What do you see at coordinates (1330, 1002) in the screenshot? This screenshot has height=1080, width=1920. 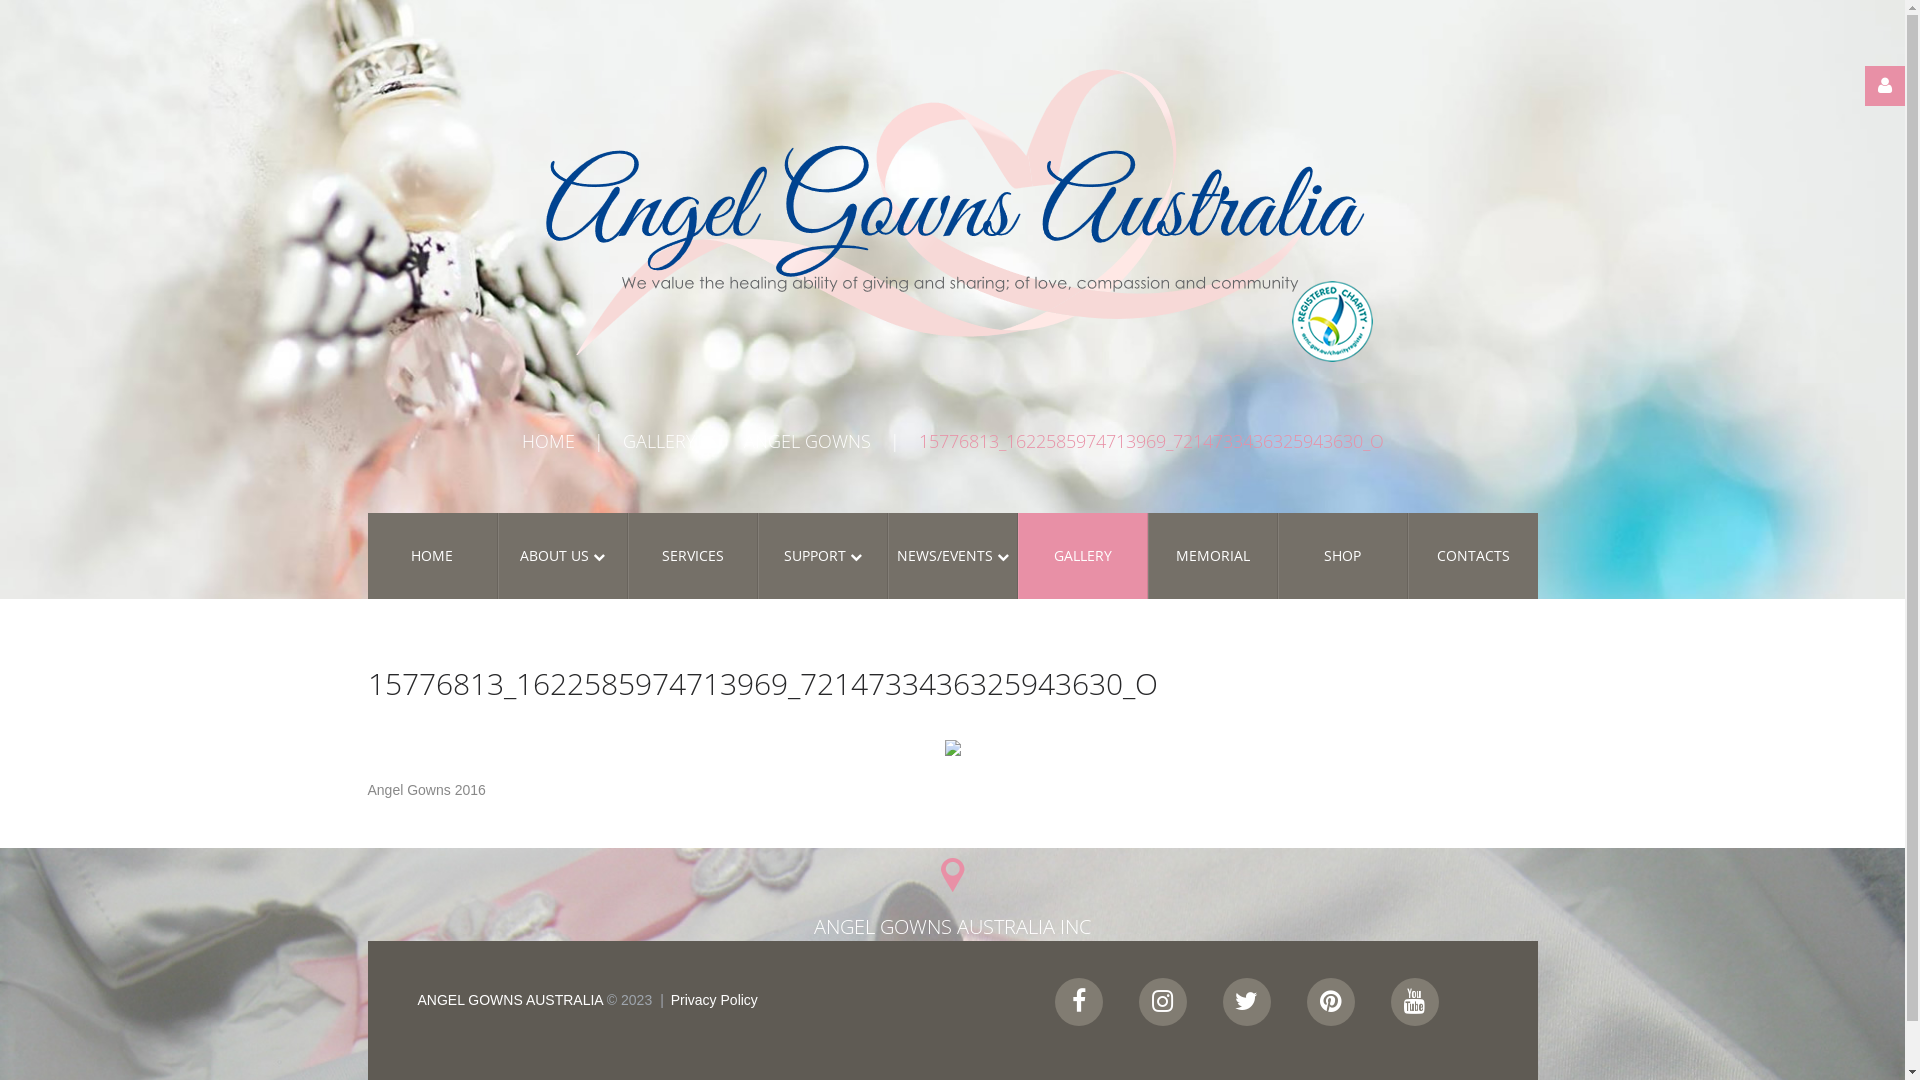 I see `pinterest` at bounding box center [1330, 1002].